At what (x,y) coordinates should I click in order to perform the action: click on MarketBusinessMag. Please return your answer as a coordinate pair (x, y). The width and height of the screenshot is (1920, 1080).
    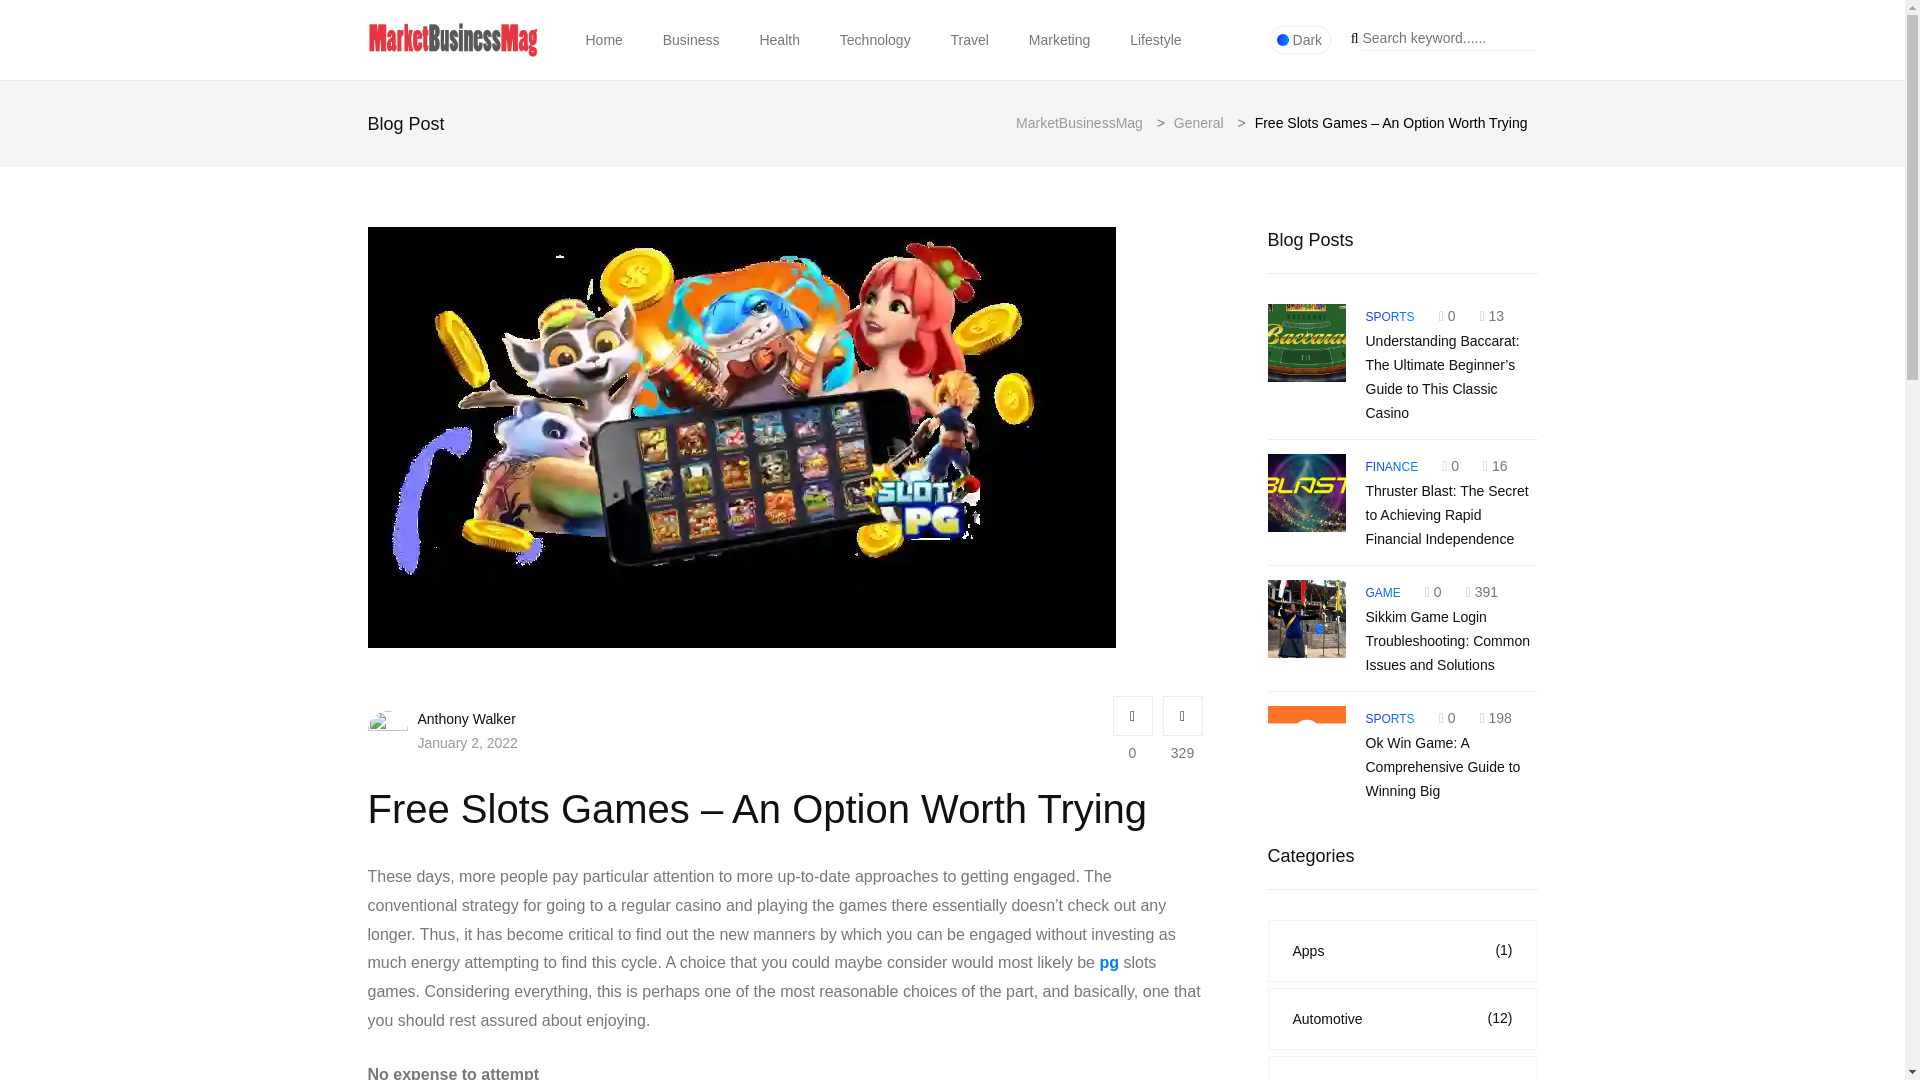
    Looking at the image, I should click on (1082, 123).